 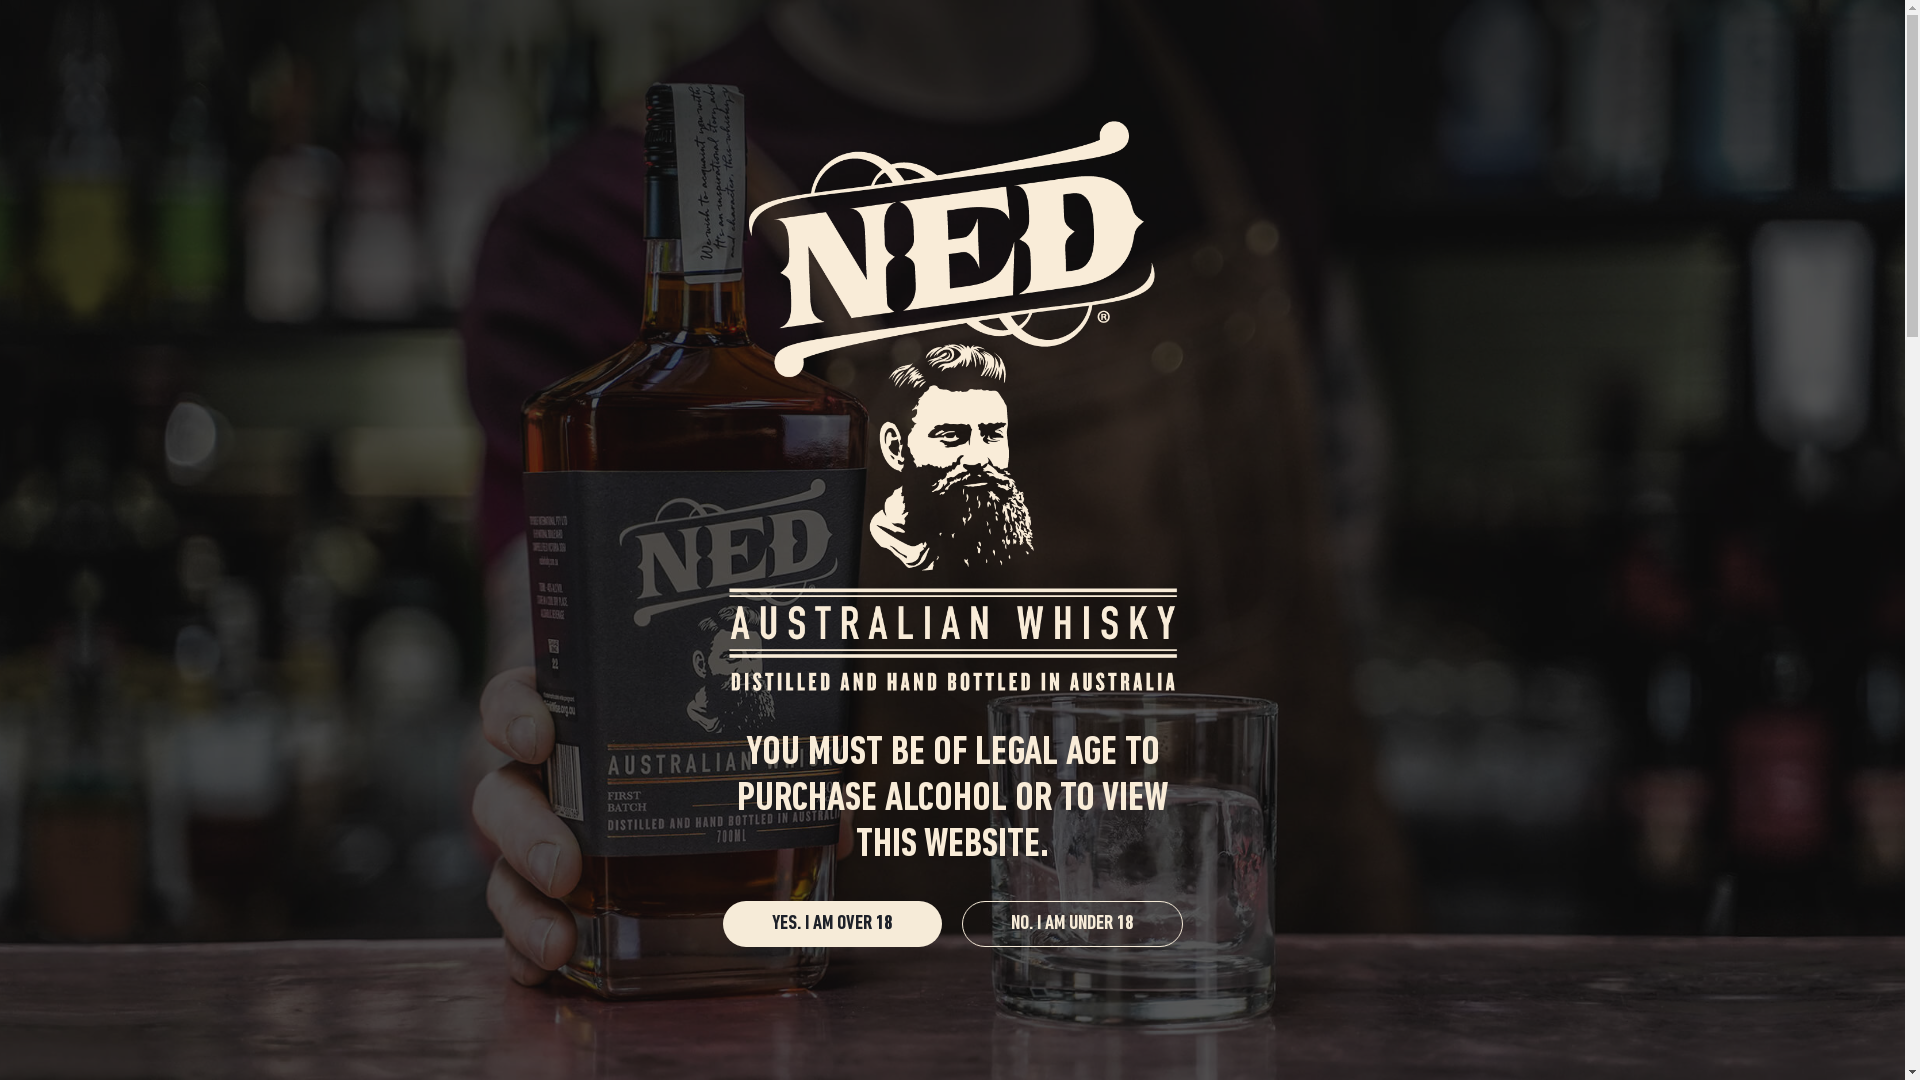 I want to click on YES. I AM OVER 18, so click(x=832, y=924).